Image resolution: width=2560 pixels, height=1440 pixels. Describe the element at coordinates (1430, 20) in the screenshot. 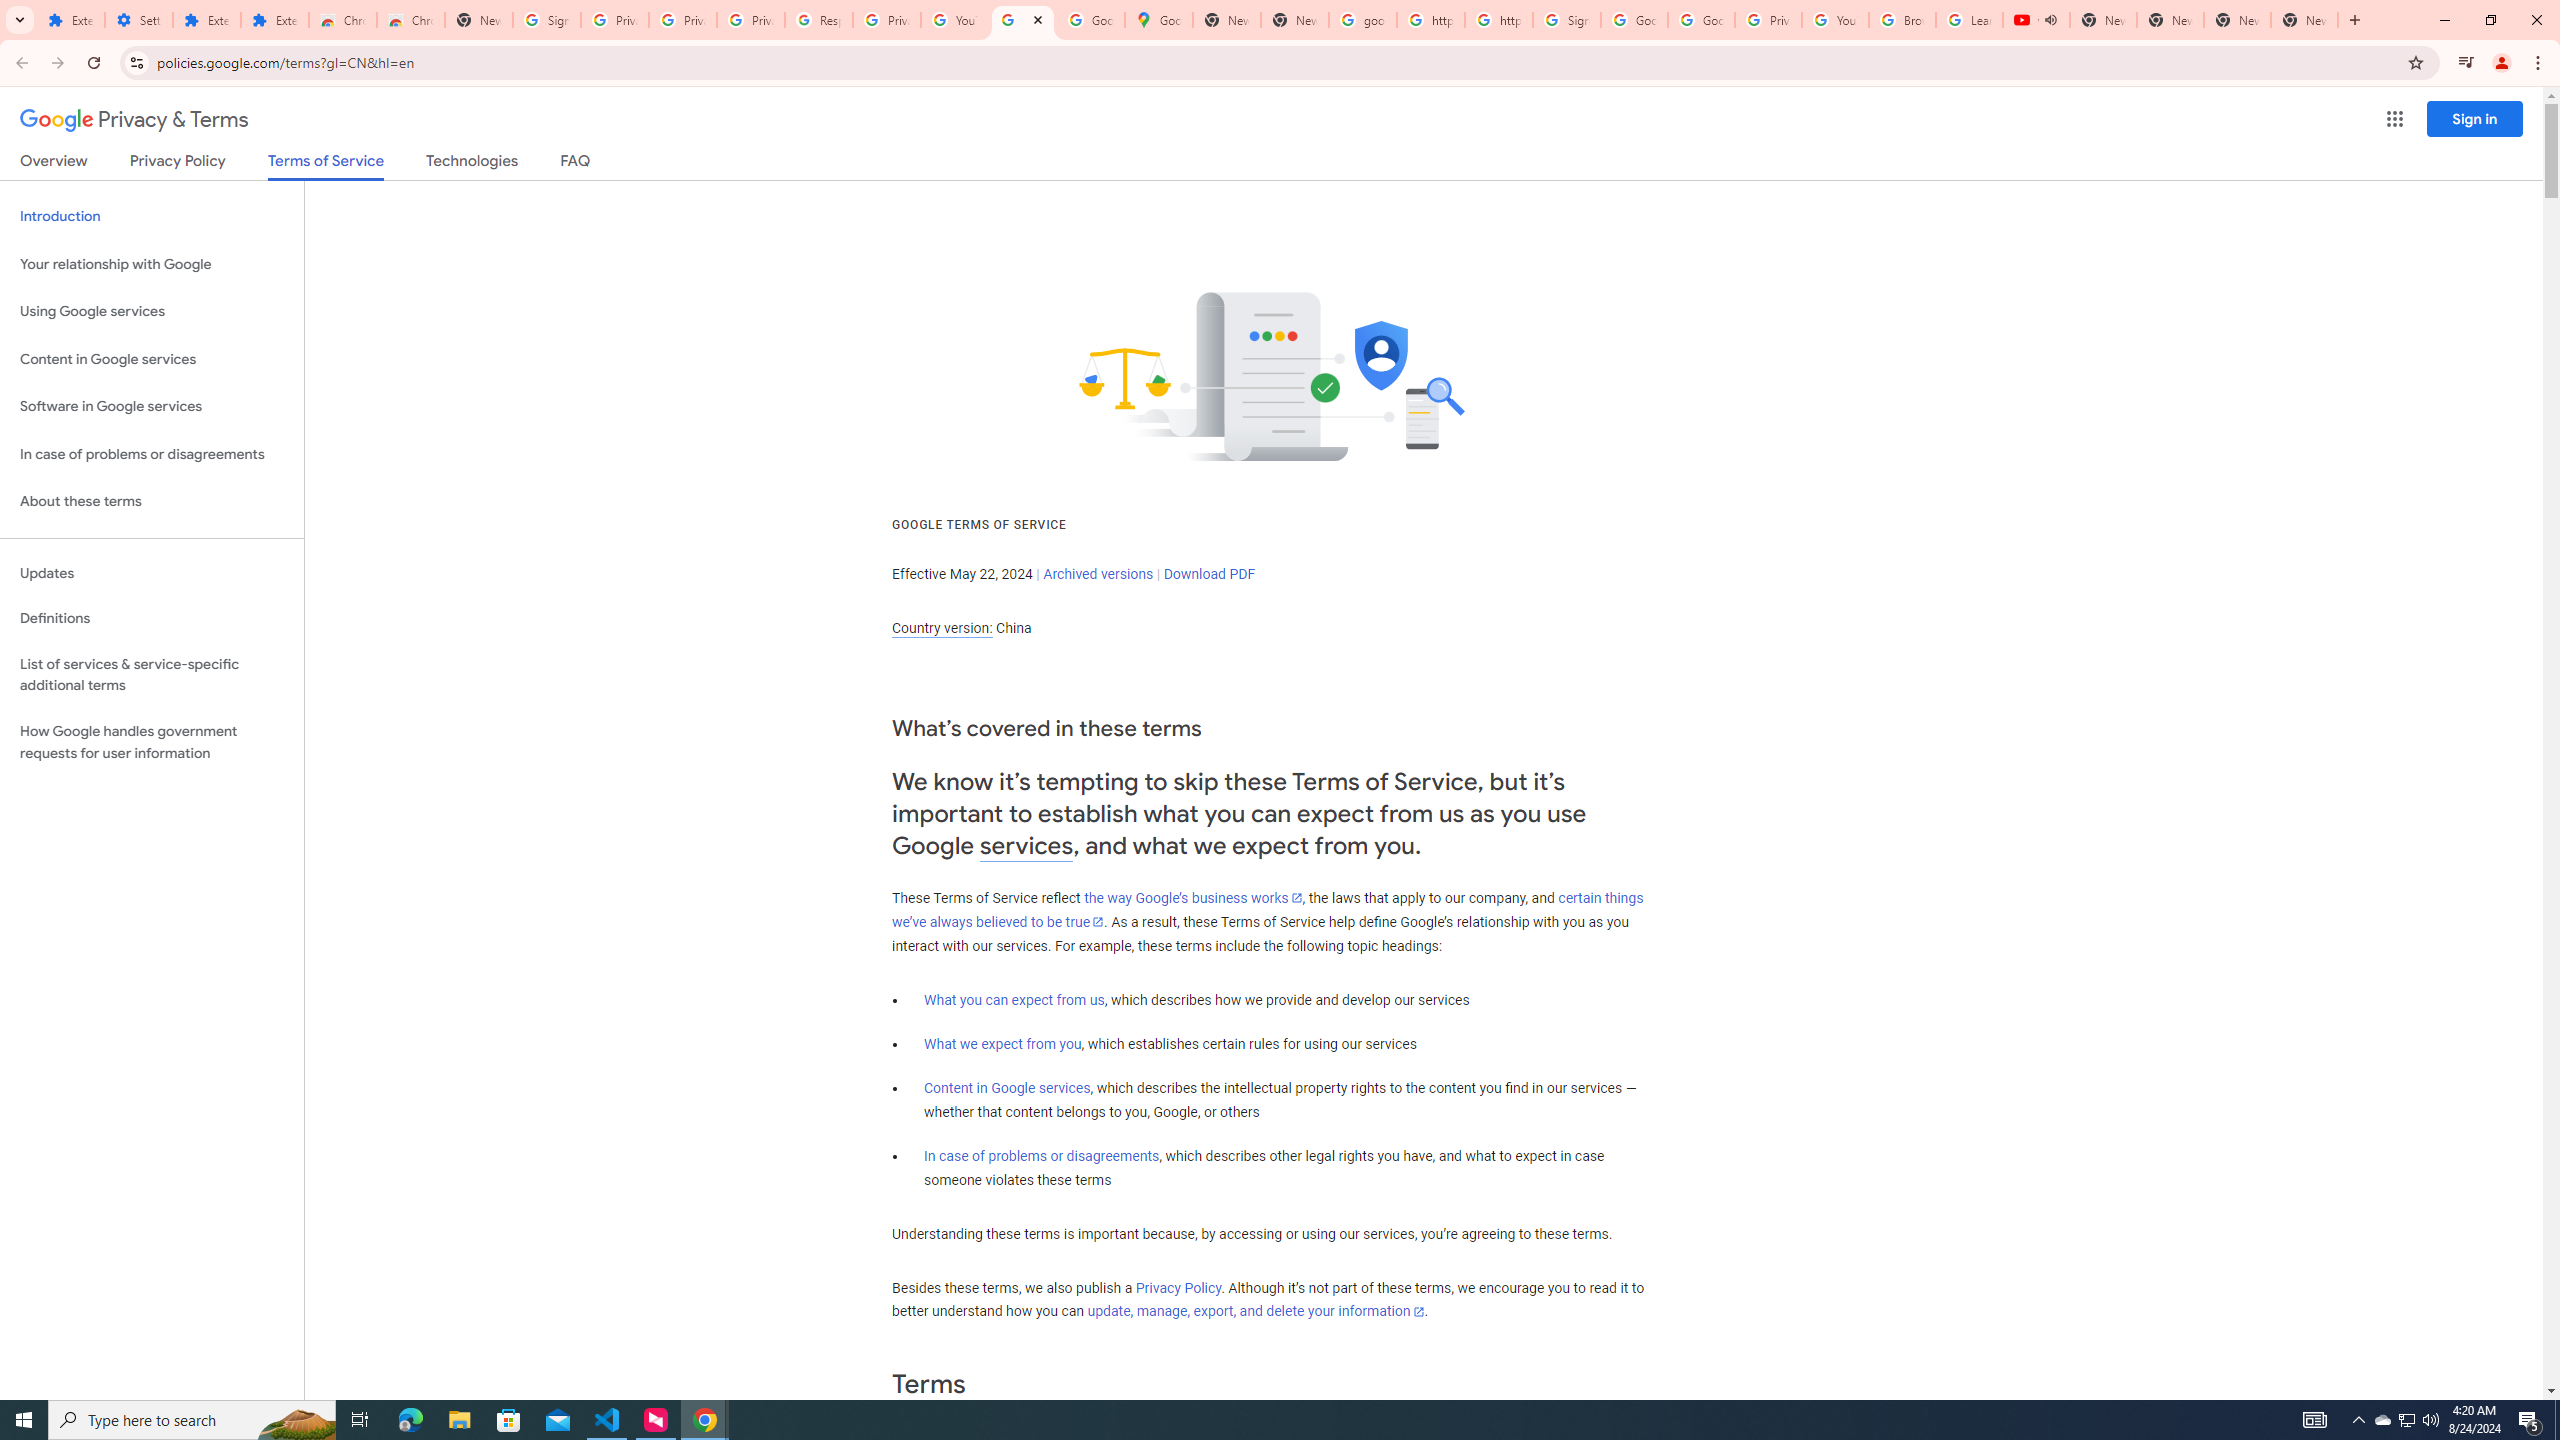

I see `https://scholar.google.com/` at that location.